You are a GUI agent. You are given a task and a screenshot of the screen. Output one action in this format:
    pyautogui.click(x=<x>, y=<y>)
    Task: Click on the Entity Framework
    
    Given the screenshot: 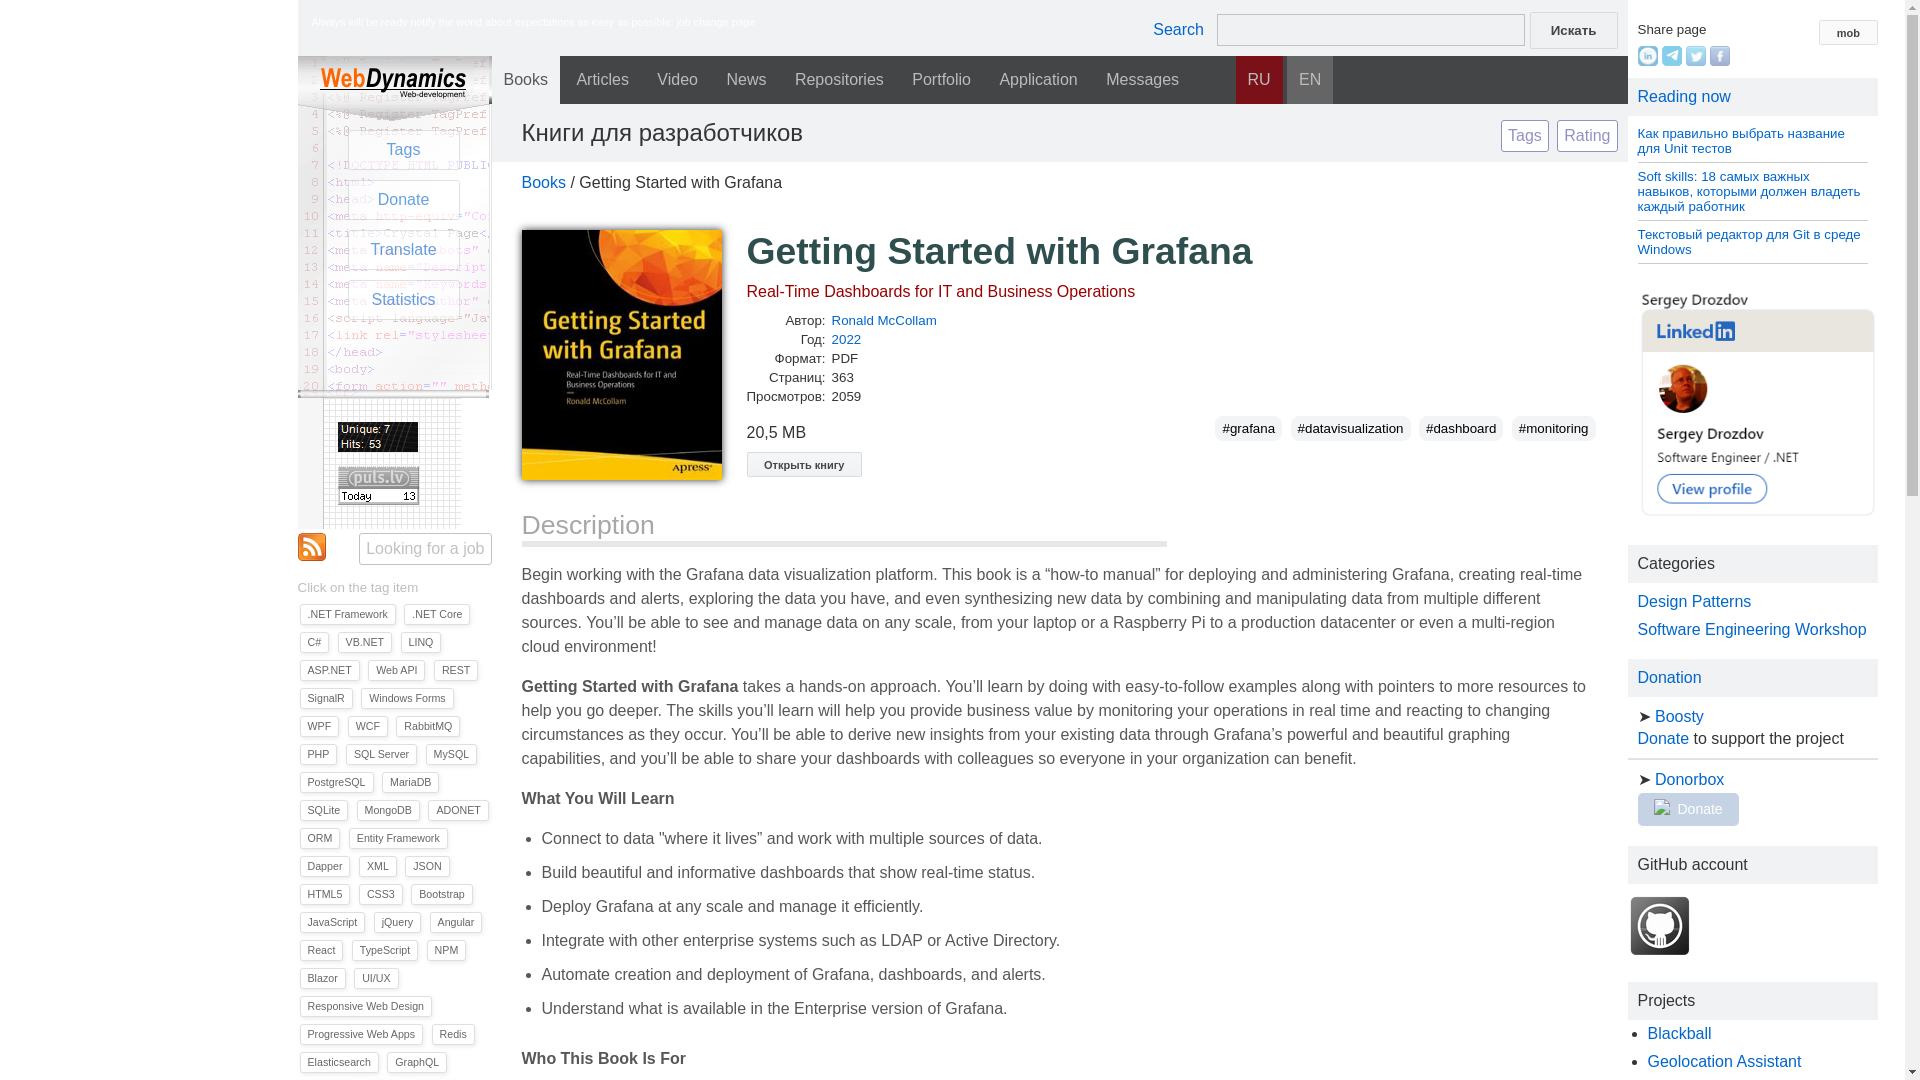 What is the action you would take?
    pyautogui.click(x=398, y=838)
    